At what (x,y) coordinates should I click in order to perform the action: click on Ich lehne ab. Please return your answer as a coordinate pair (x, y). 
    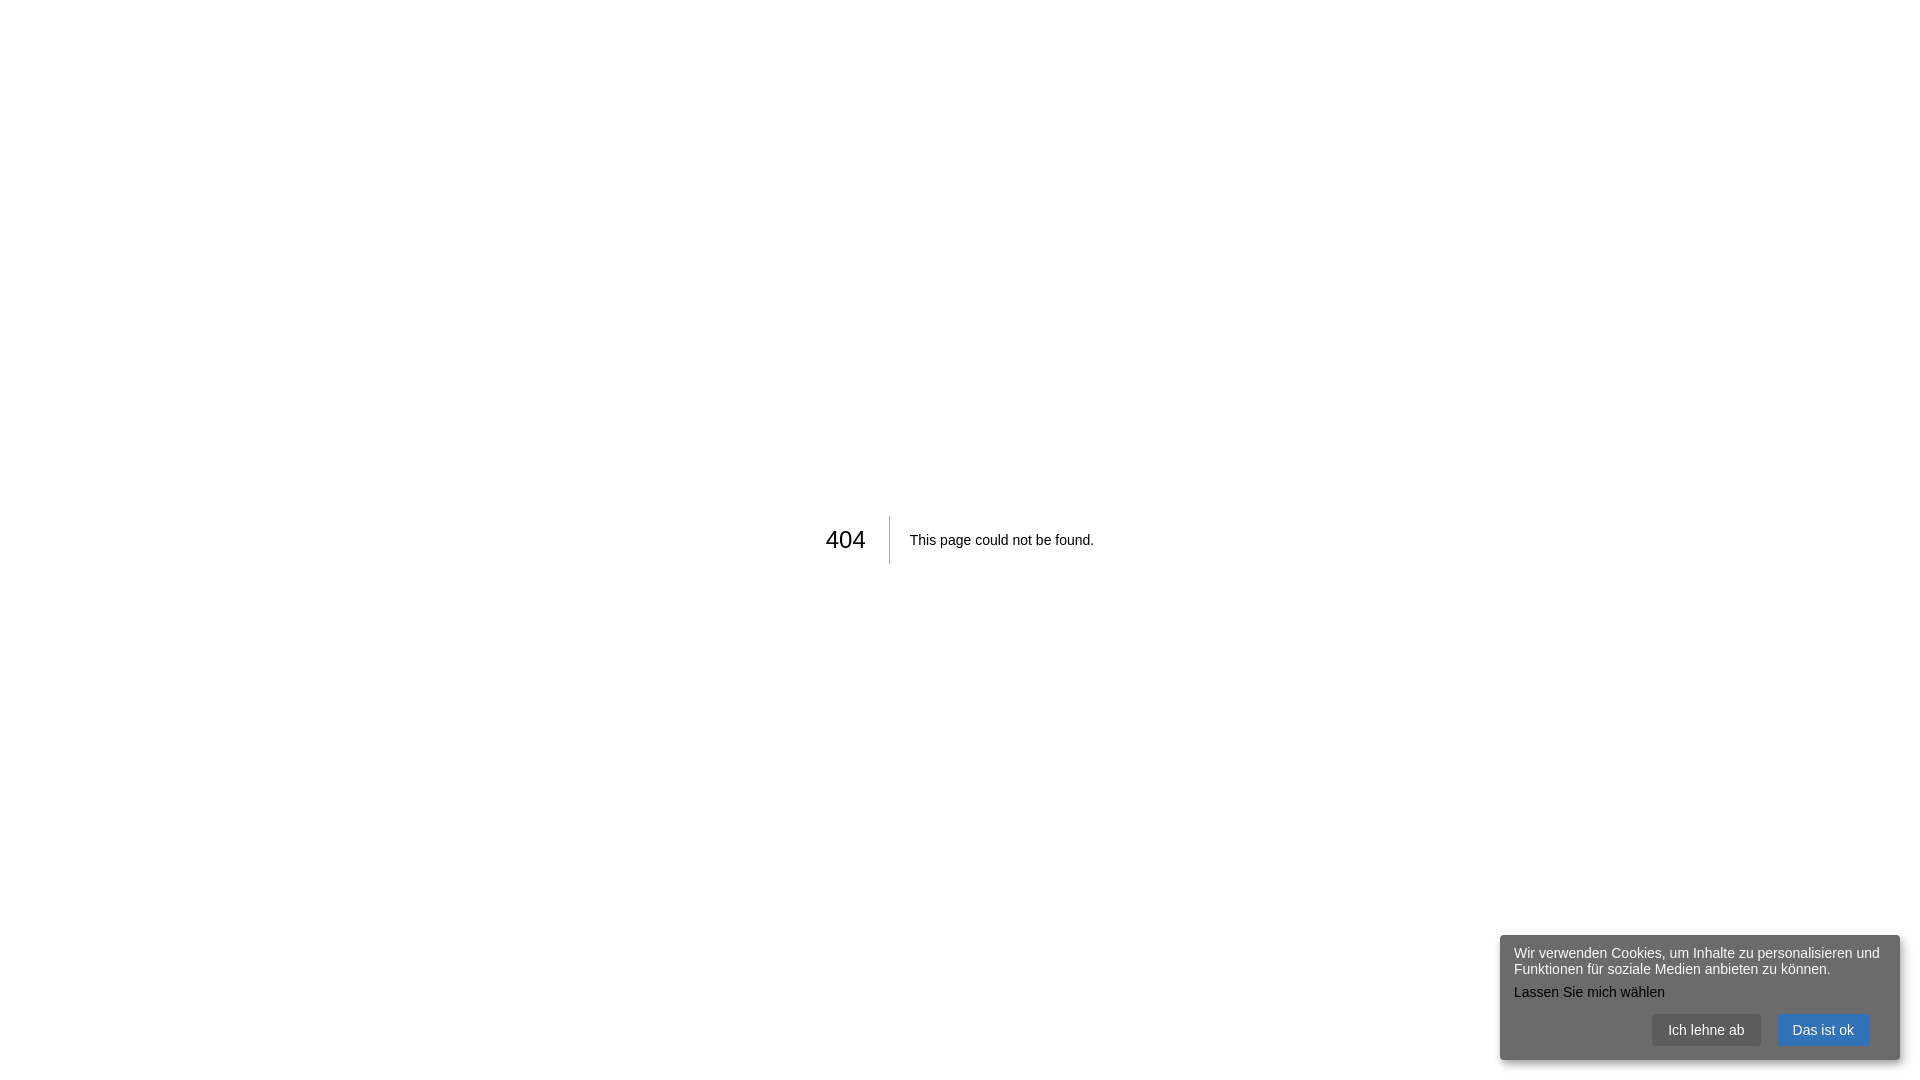
    Looking at the image, I should click on (1706, 1030).